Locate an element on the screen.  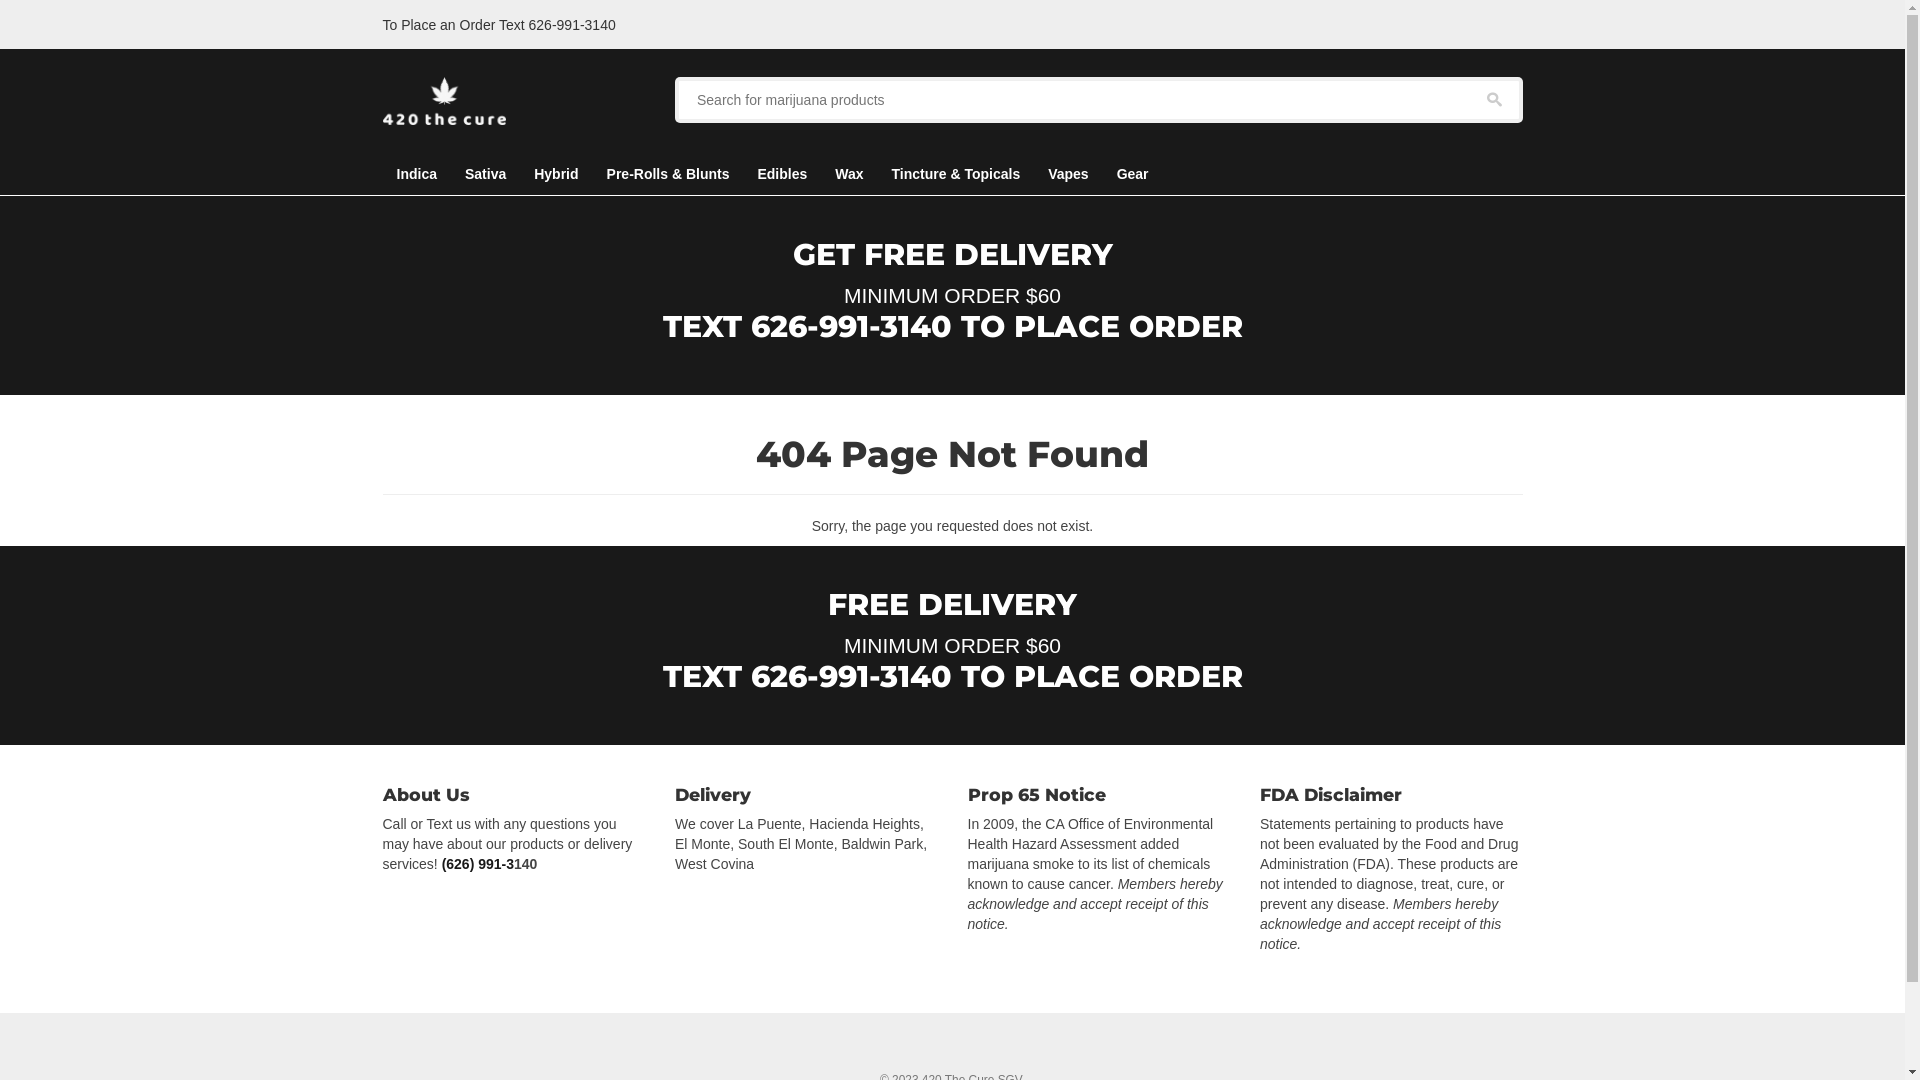
Edibles is located at coordinates (782, 174).